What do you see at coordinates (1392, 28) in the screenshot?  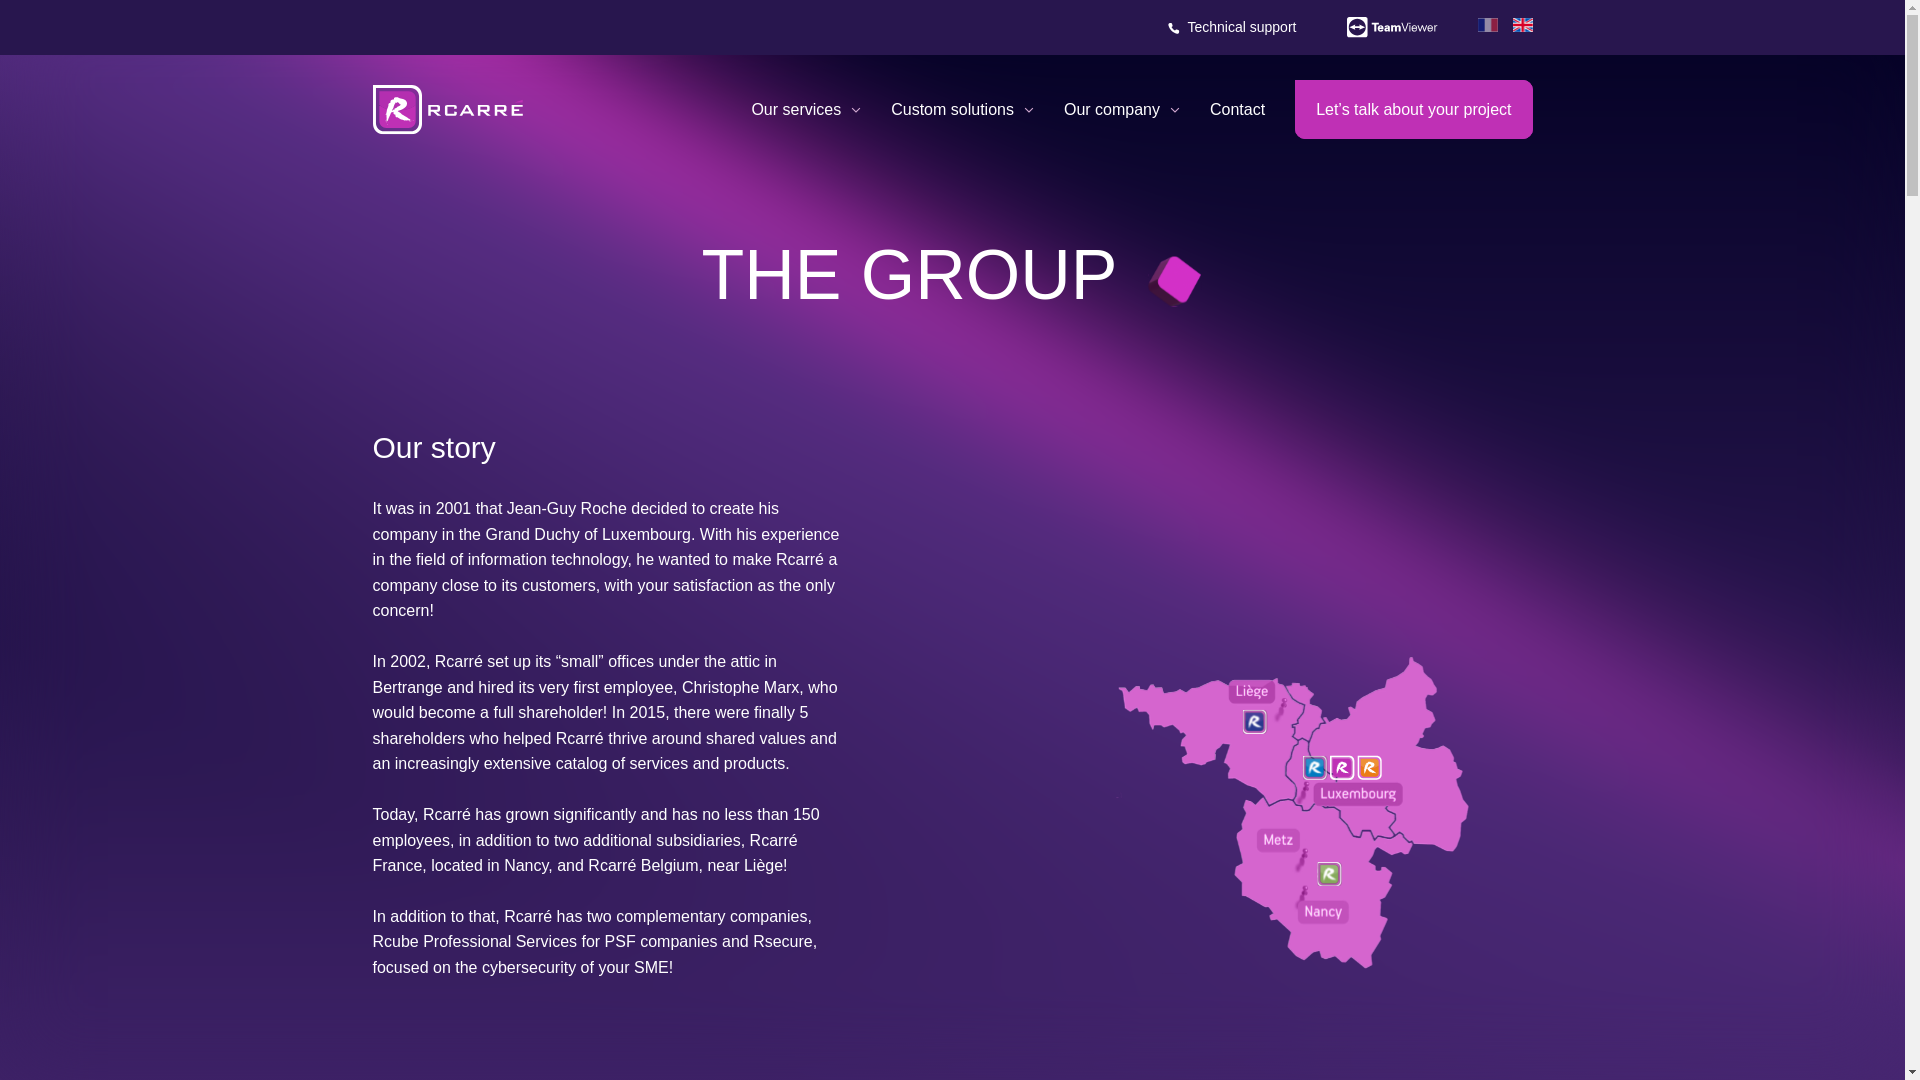 I see `Team viewer` at bounding box center [1392, 28].